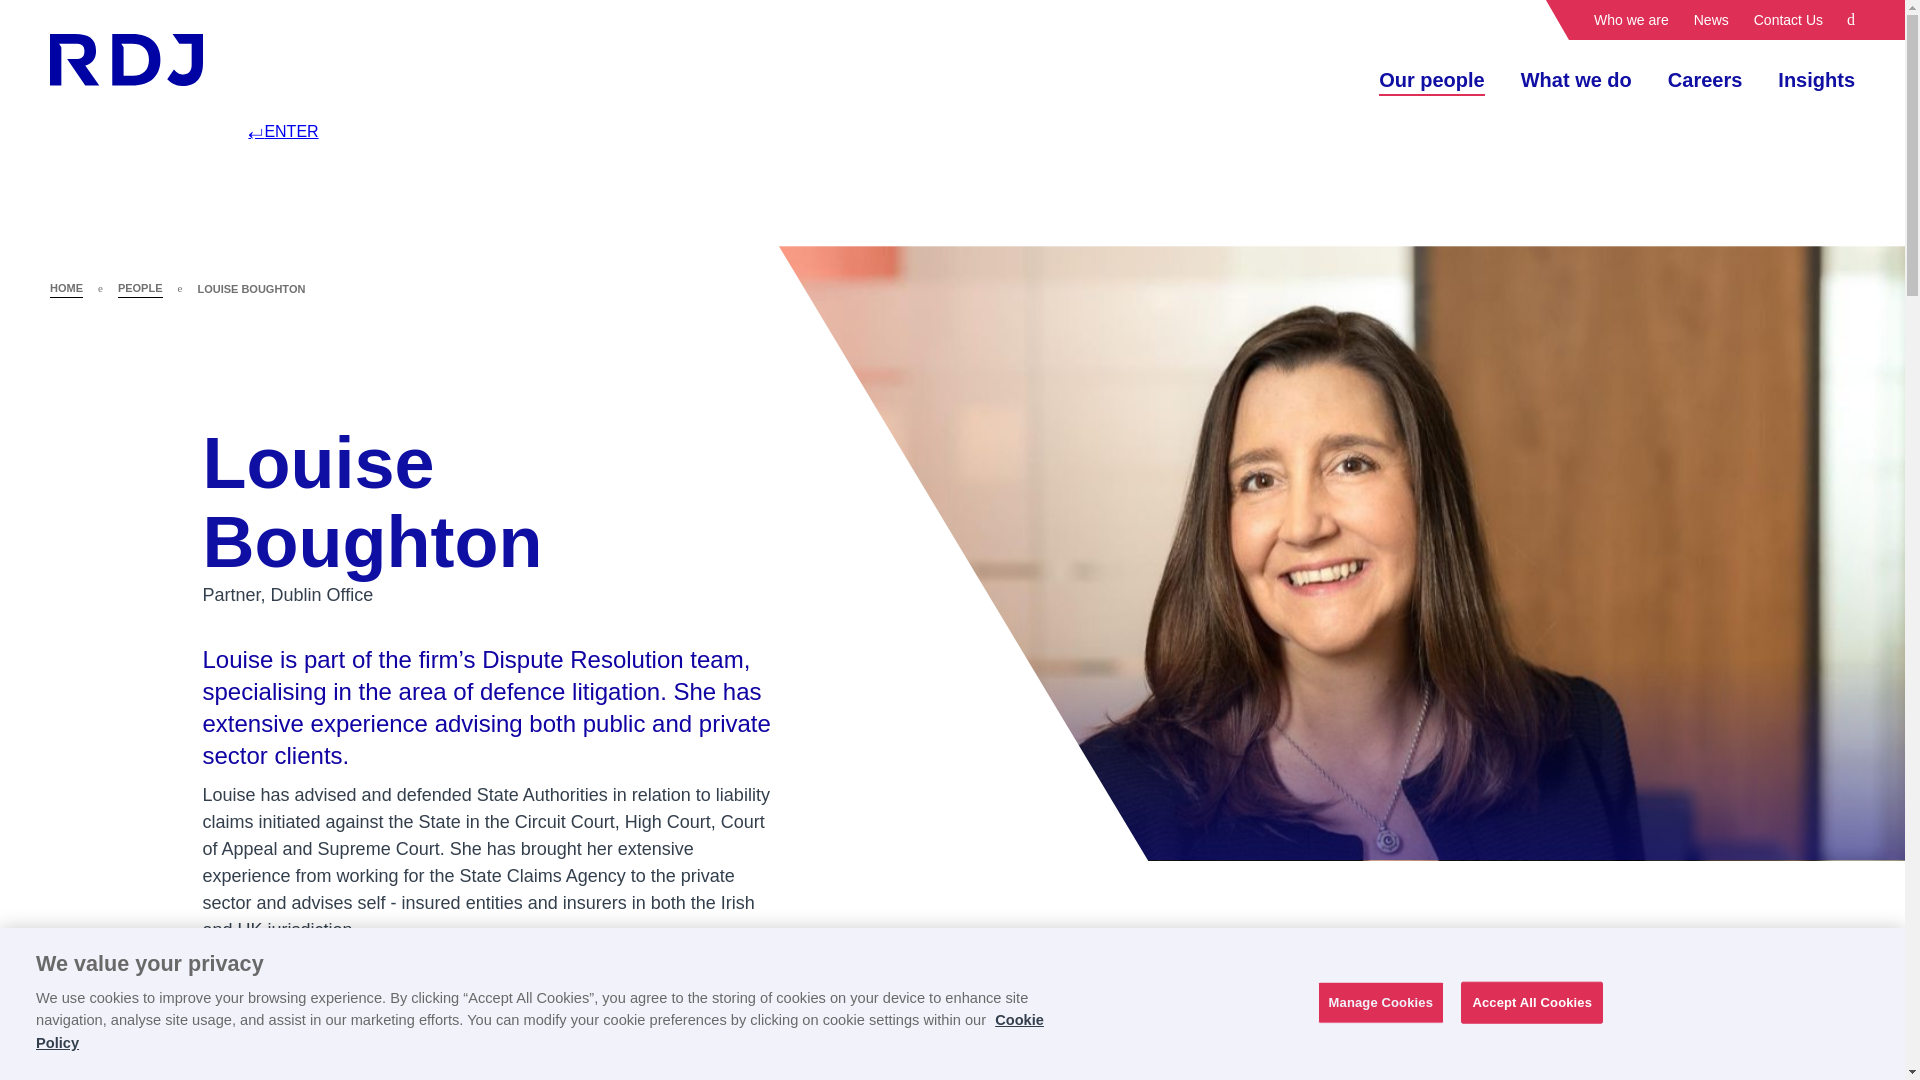 The width and height of the screenshot is (1920, 1080). I want to click on PEOPLE, so click(140, 288).